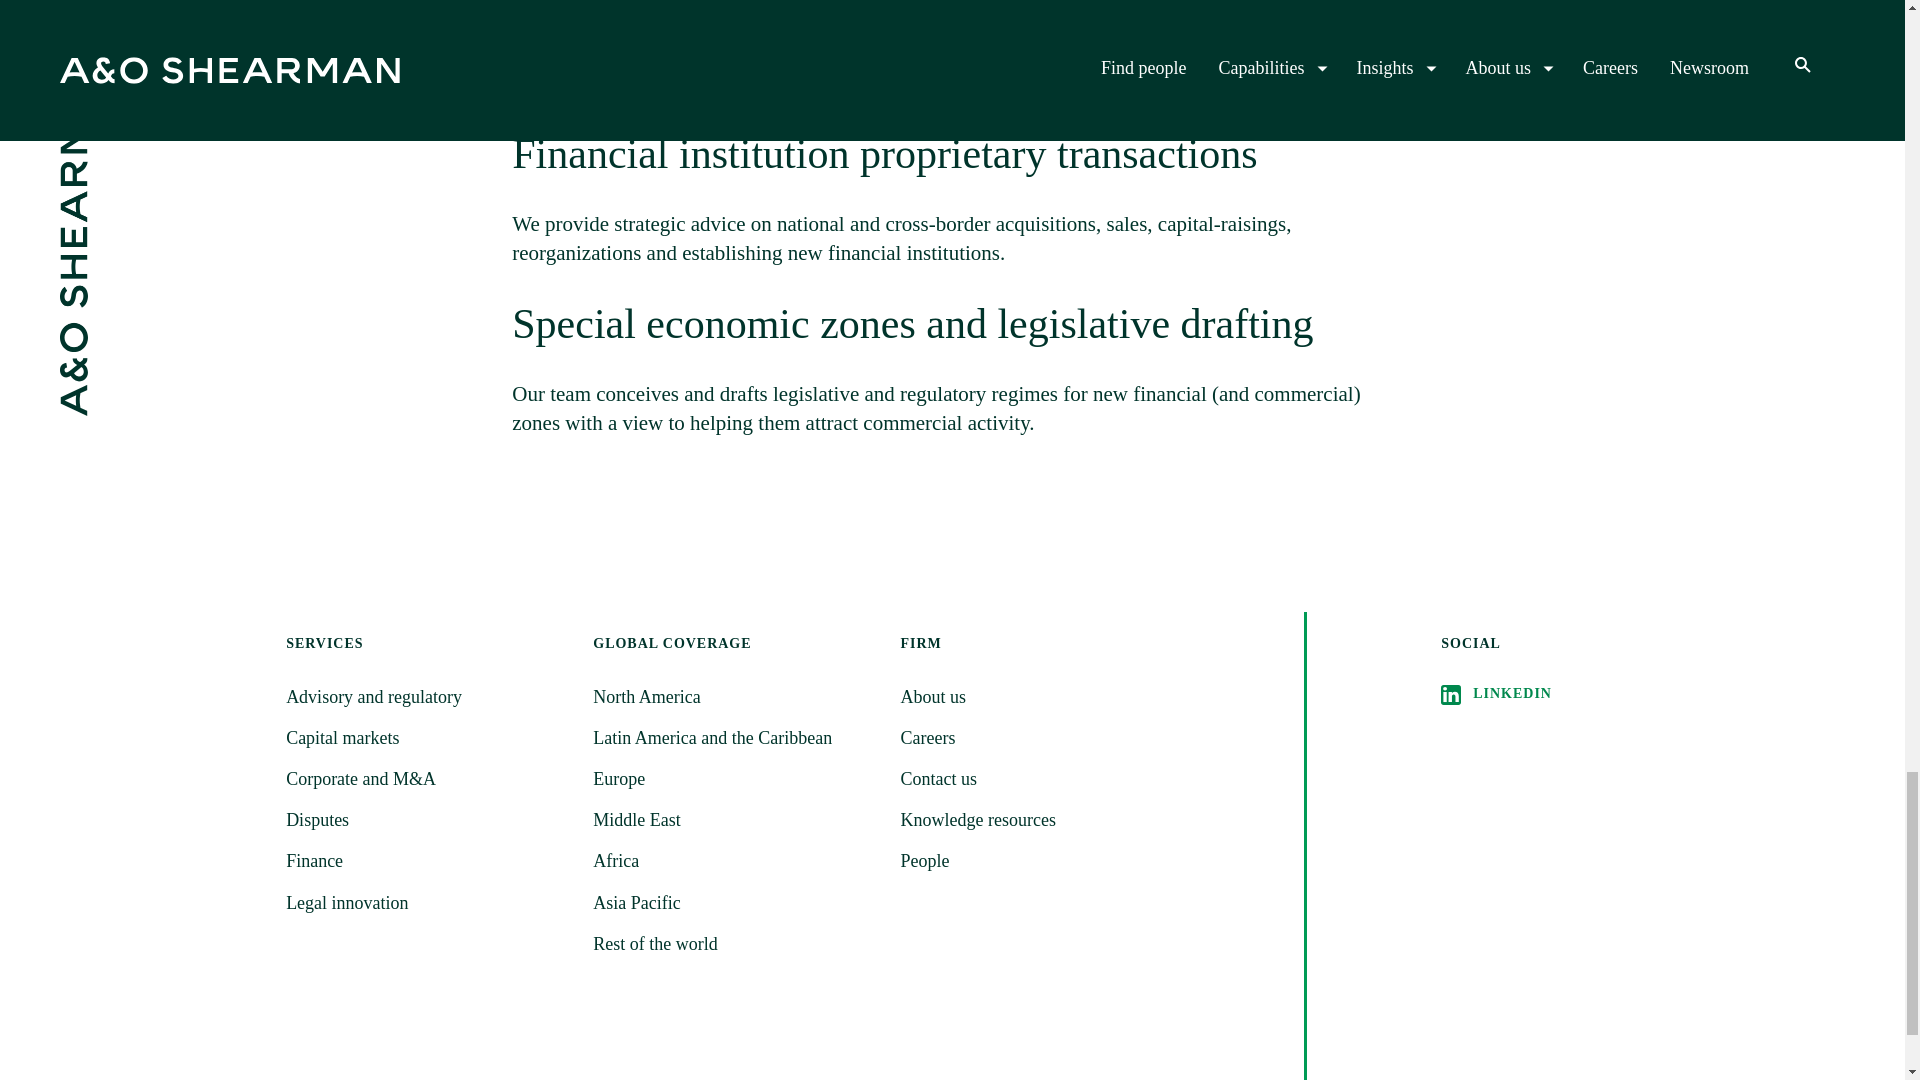  Describe the element at coordinates (1041, 860) in the screenshot. I see `People` at that location.